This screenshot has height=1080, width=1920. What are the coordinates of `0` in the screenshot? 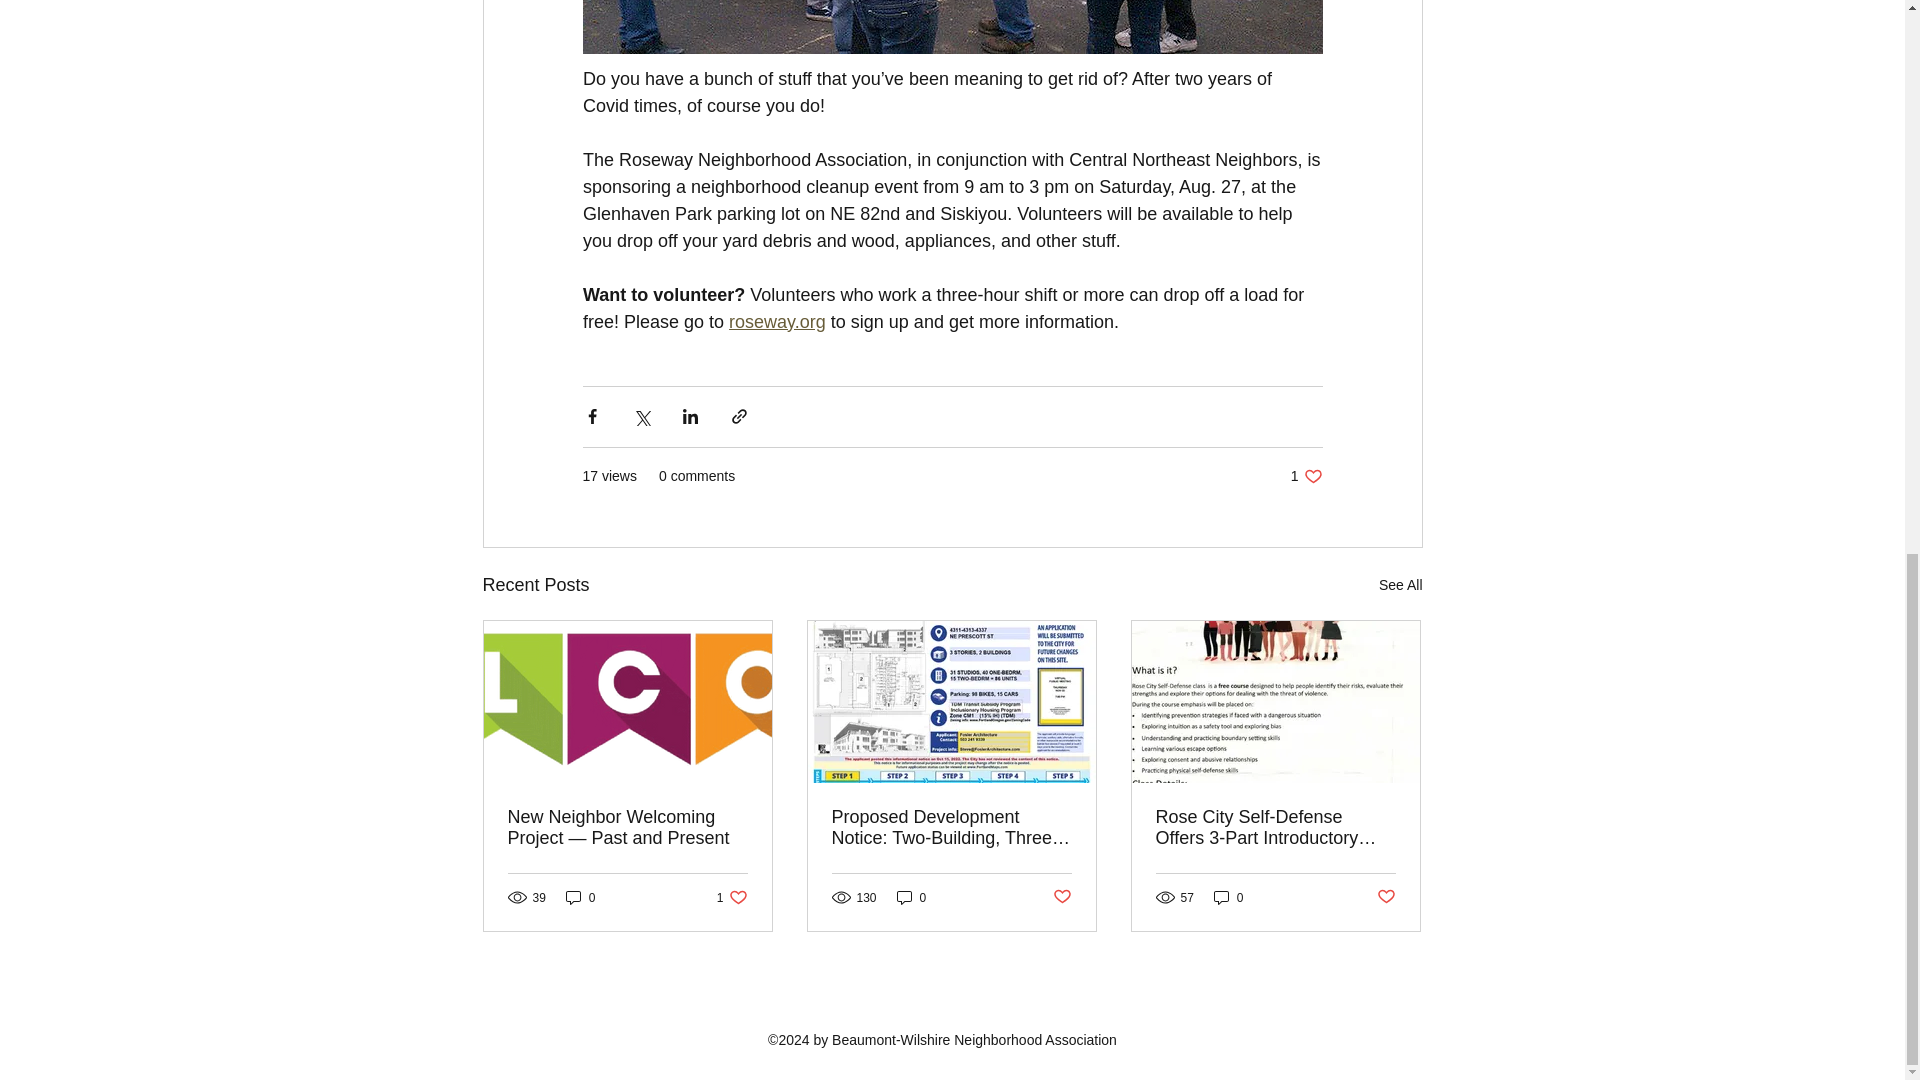 It's located at (912, 897).